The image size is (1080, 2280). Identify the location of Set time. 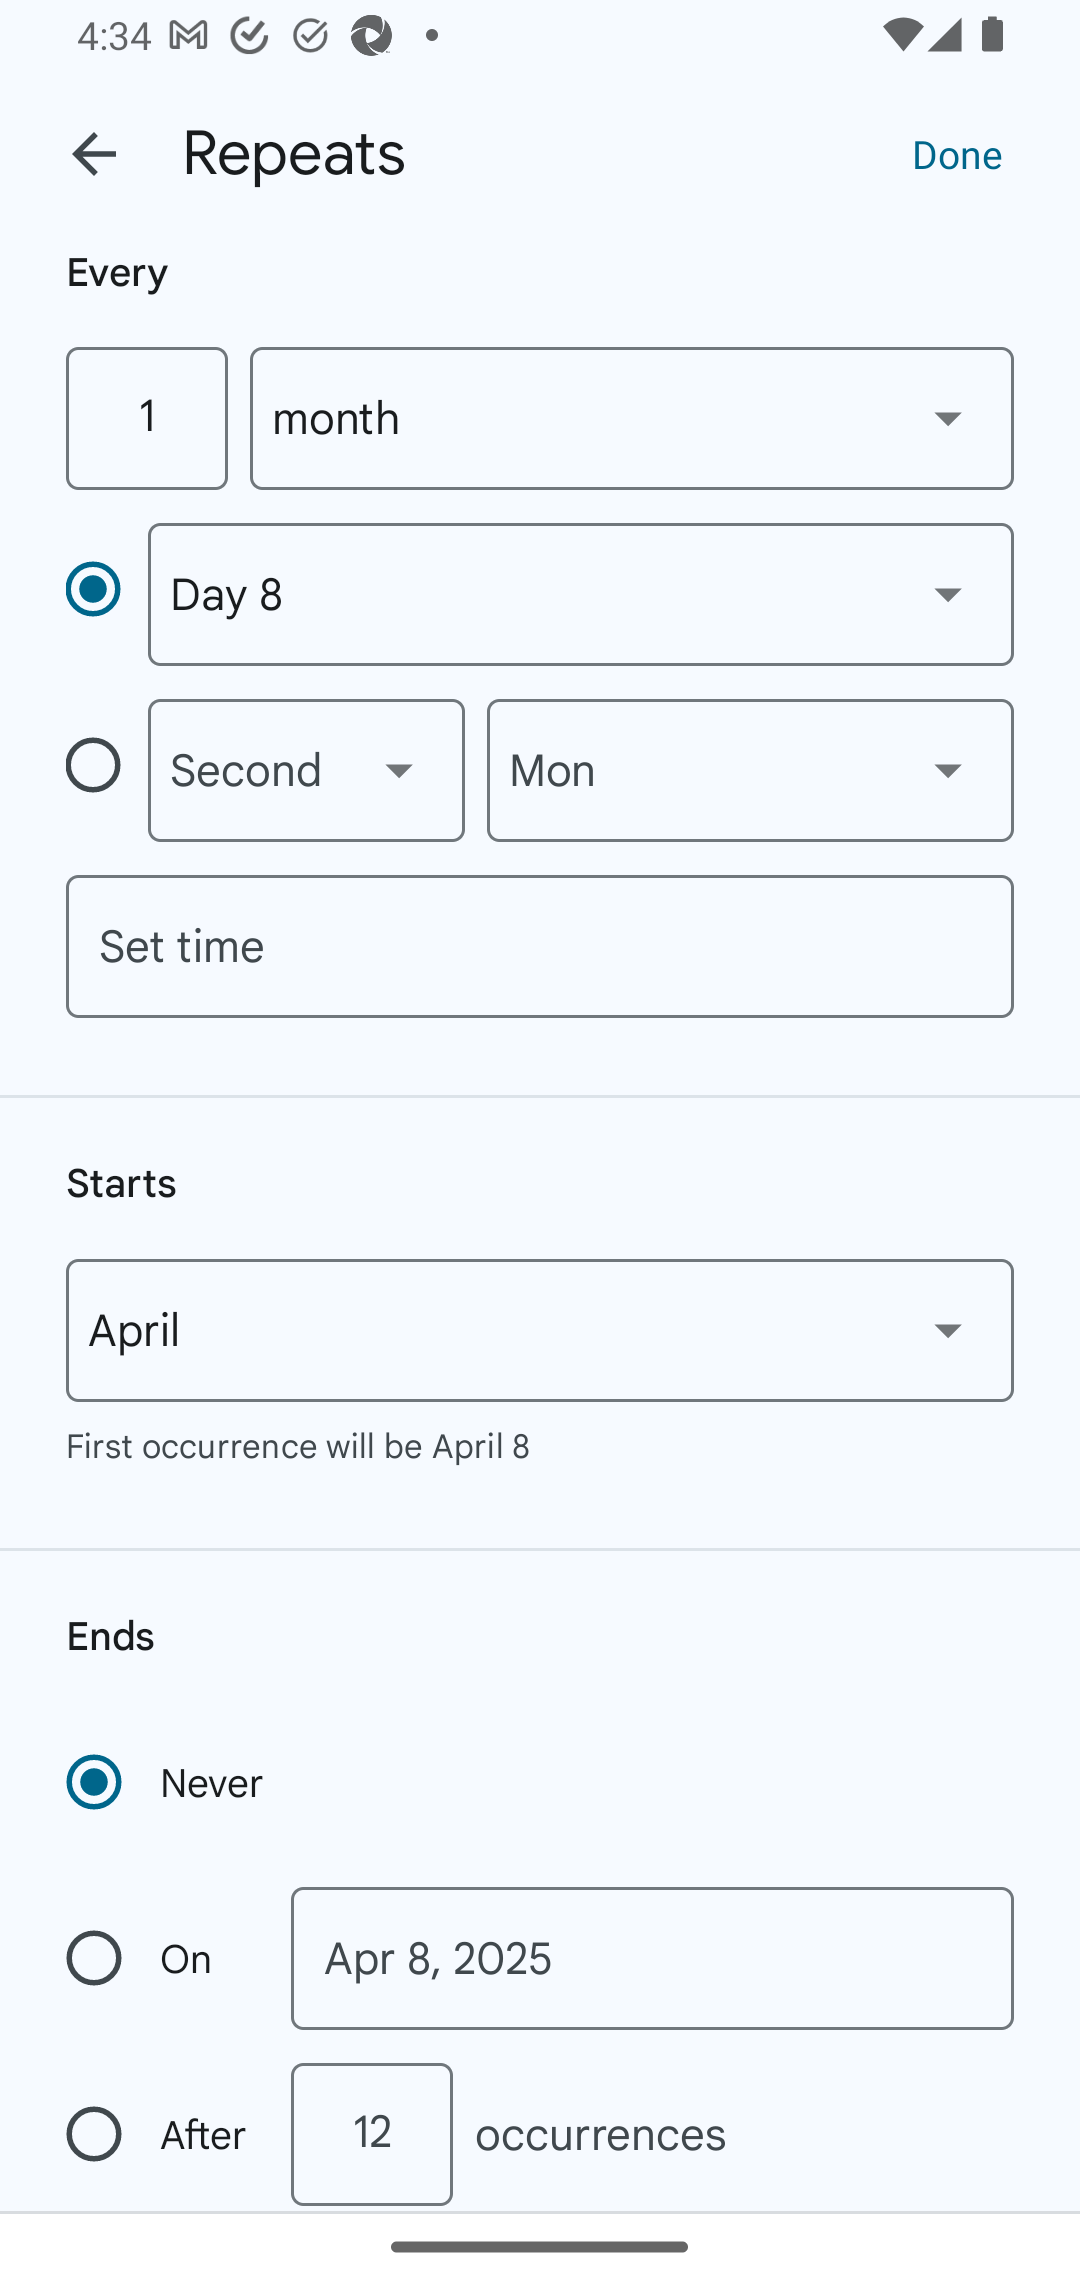
(540, 946).